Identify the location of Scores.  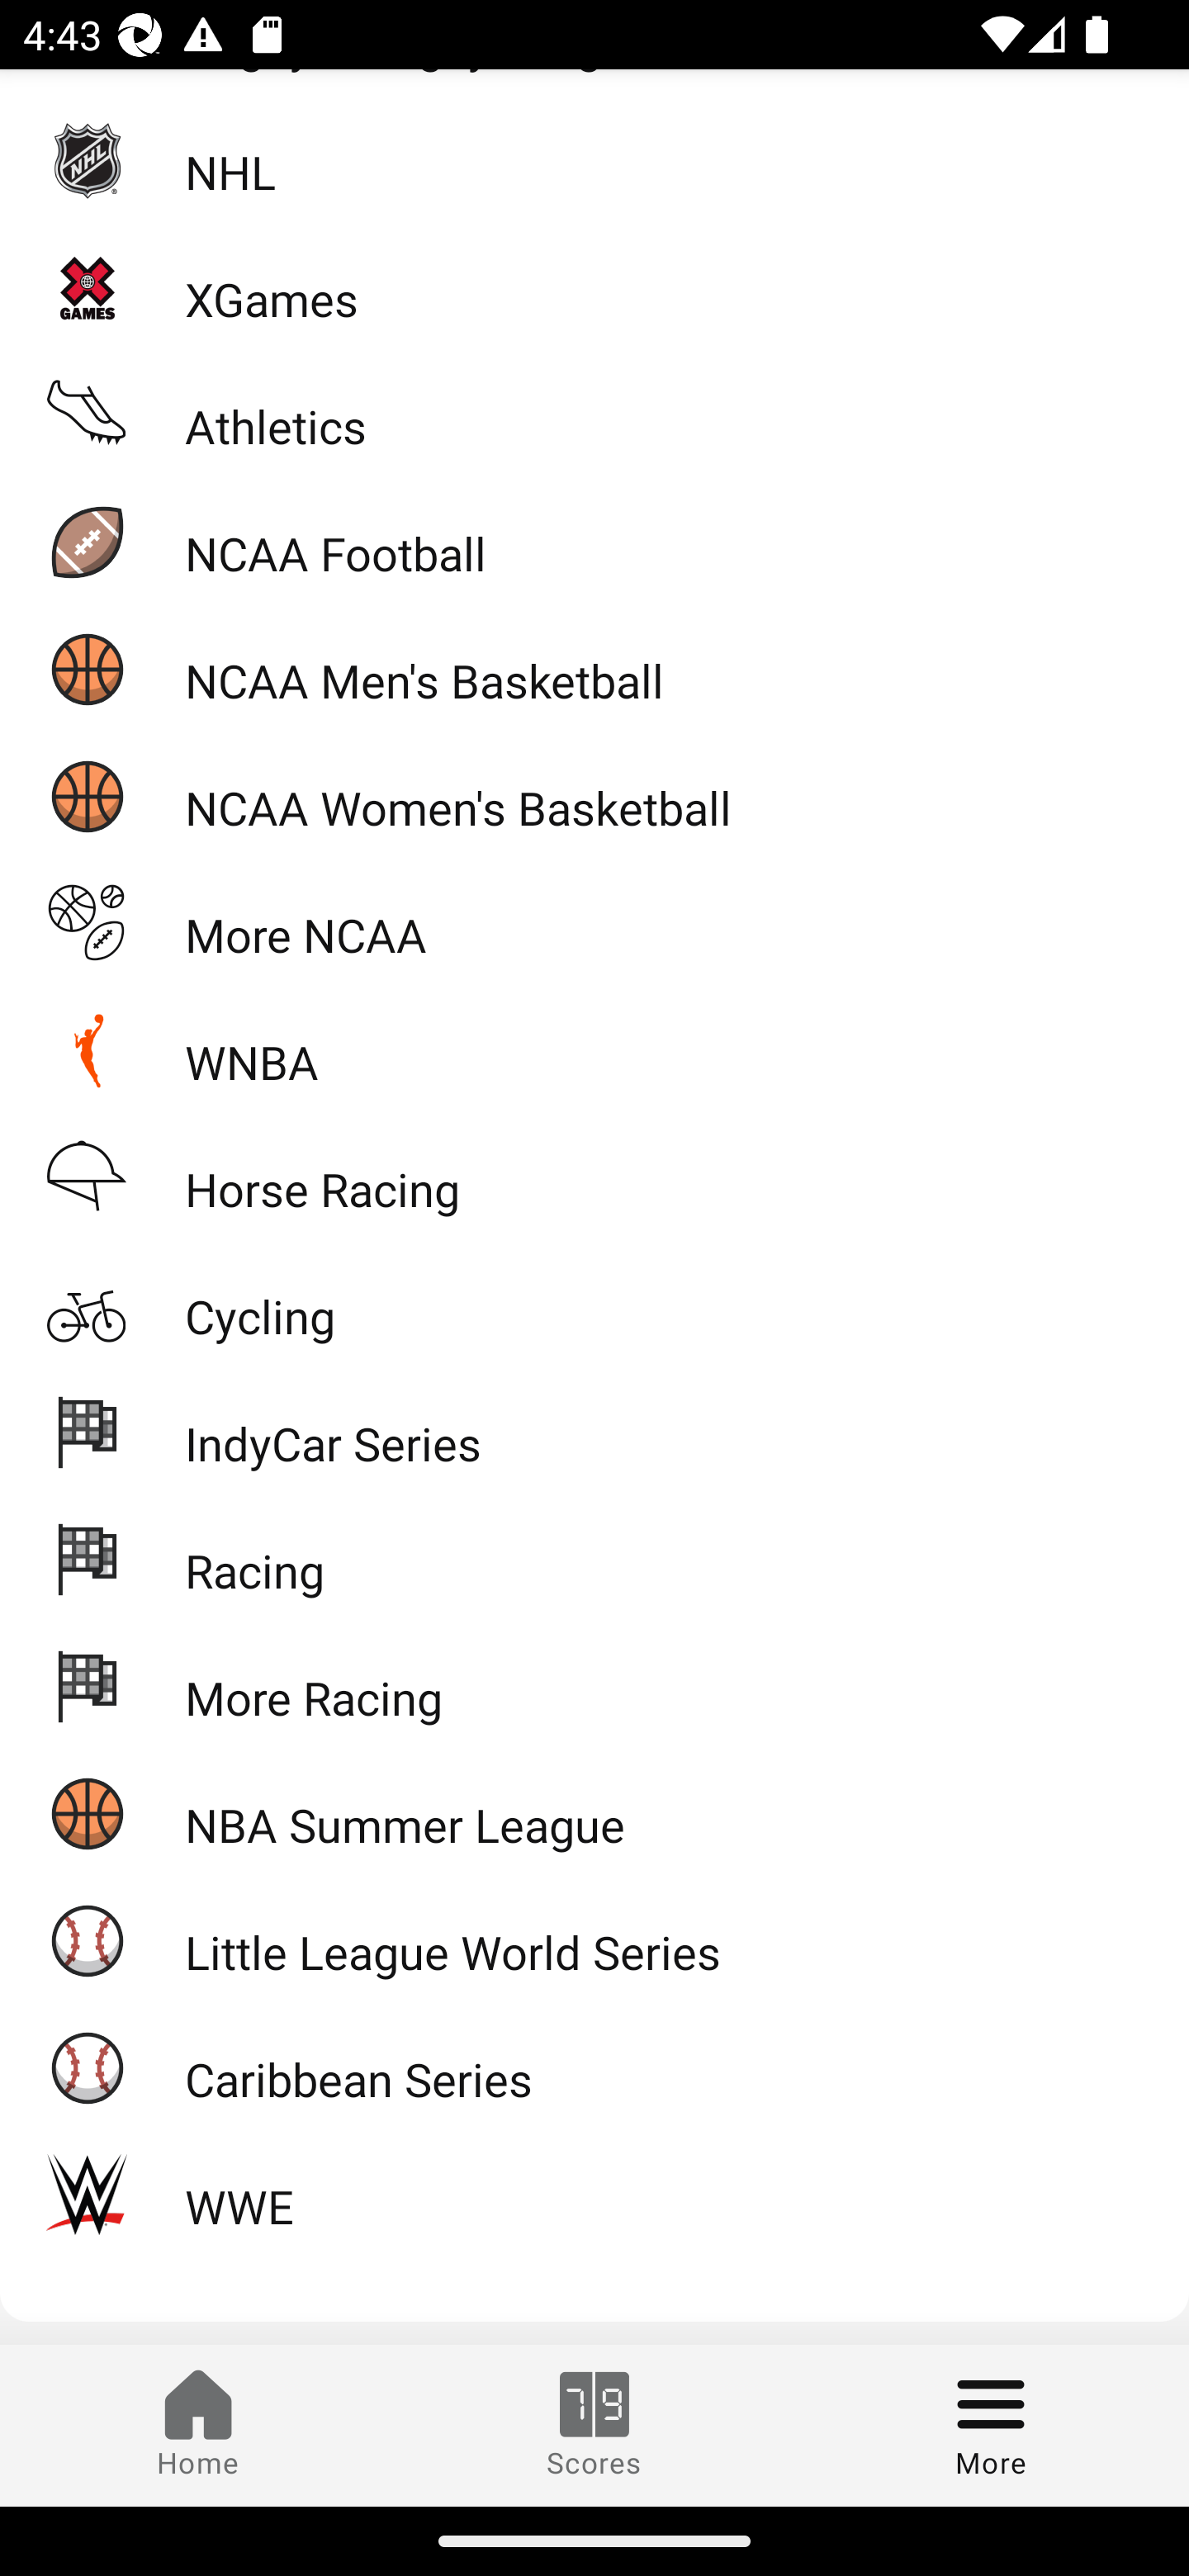
(594, 2425).